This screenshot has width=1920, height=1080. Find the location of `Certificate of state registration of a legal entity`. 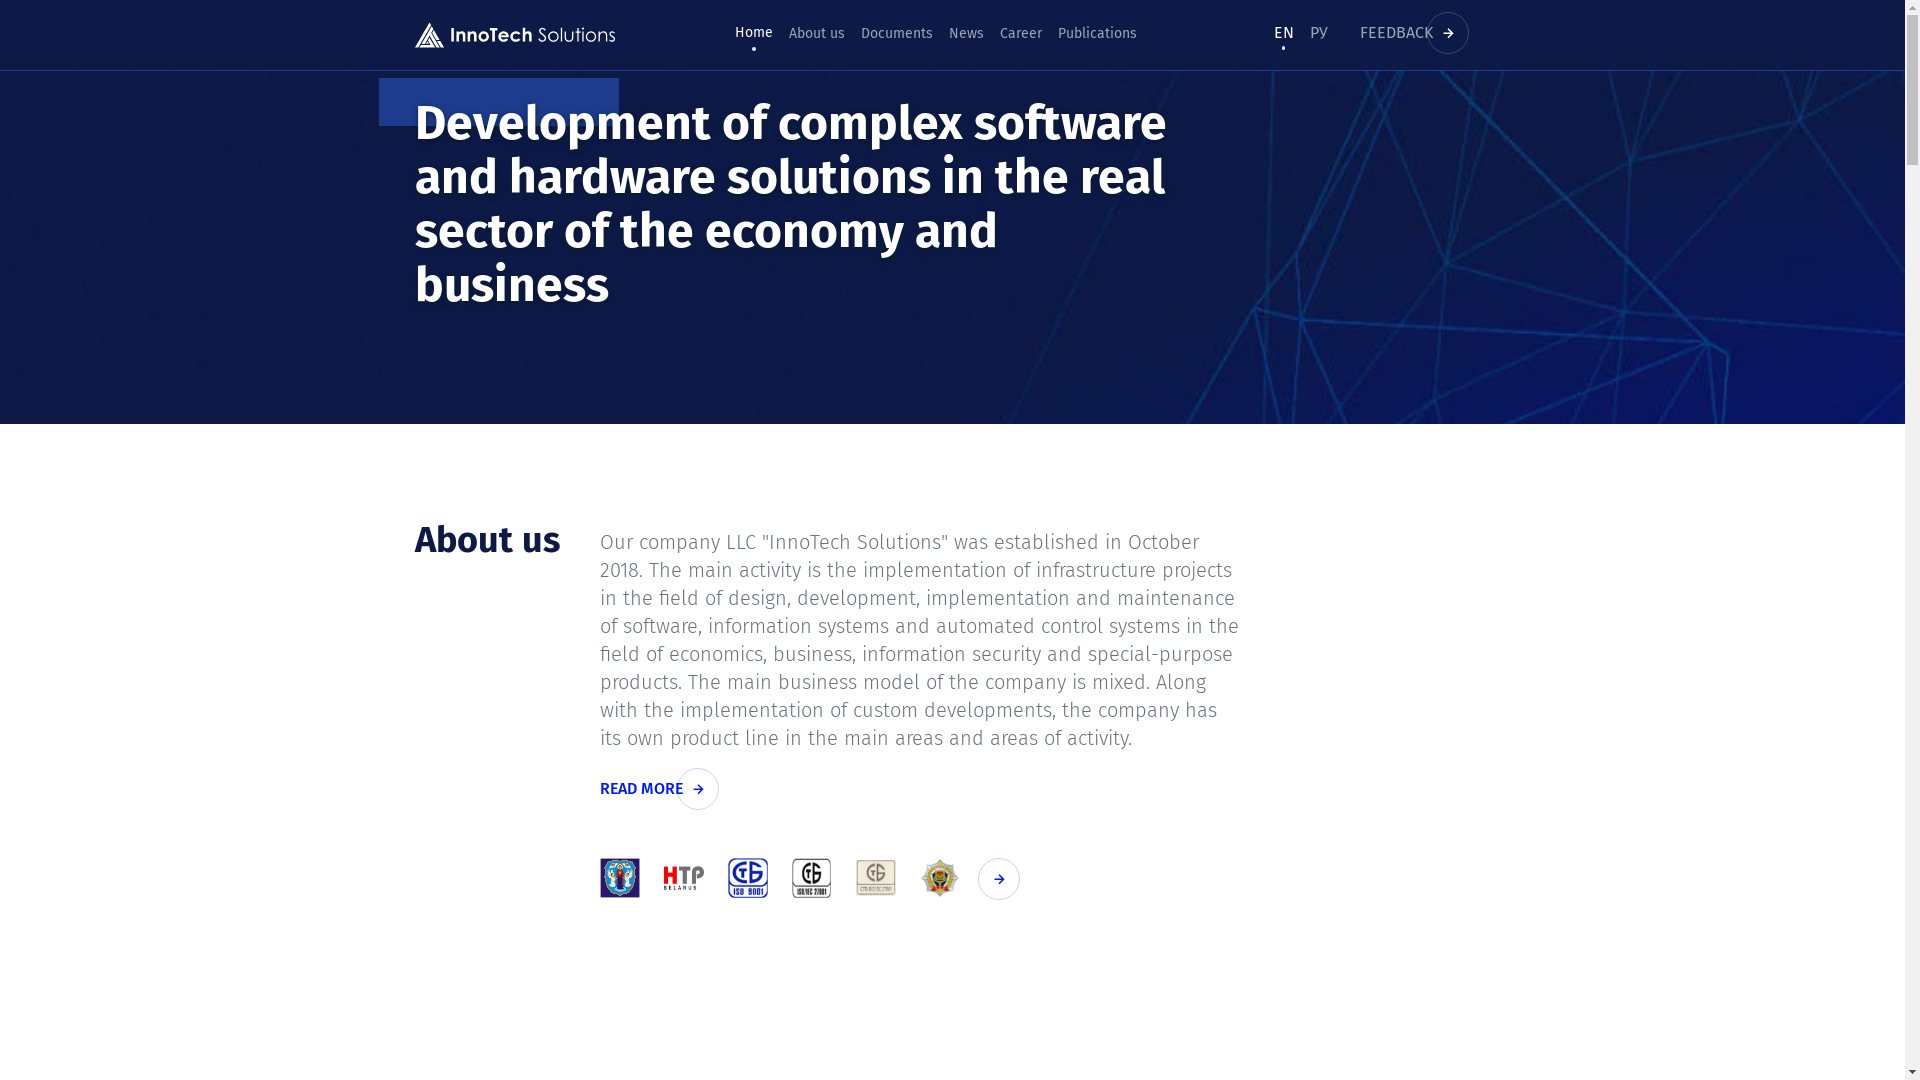

Certificate of state registration of a legal entity is located at coordinates (620, 878).